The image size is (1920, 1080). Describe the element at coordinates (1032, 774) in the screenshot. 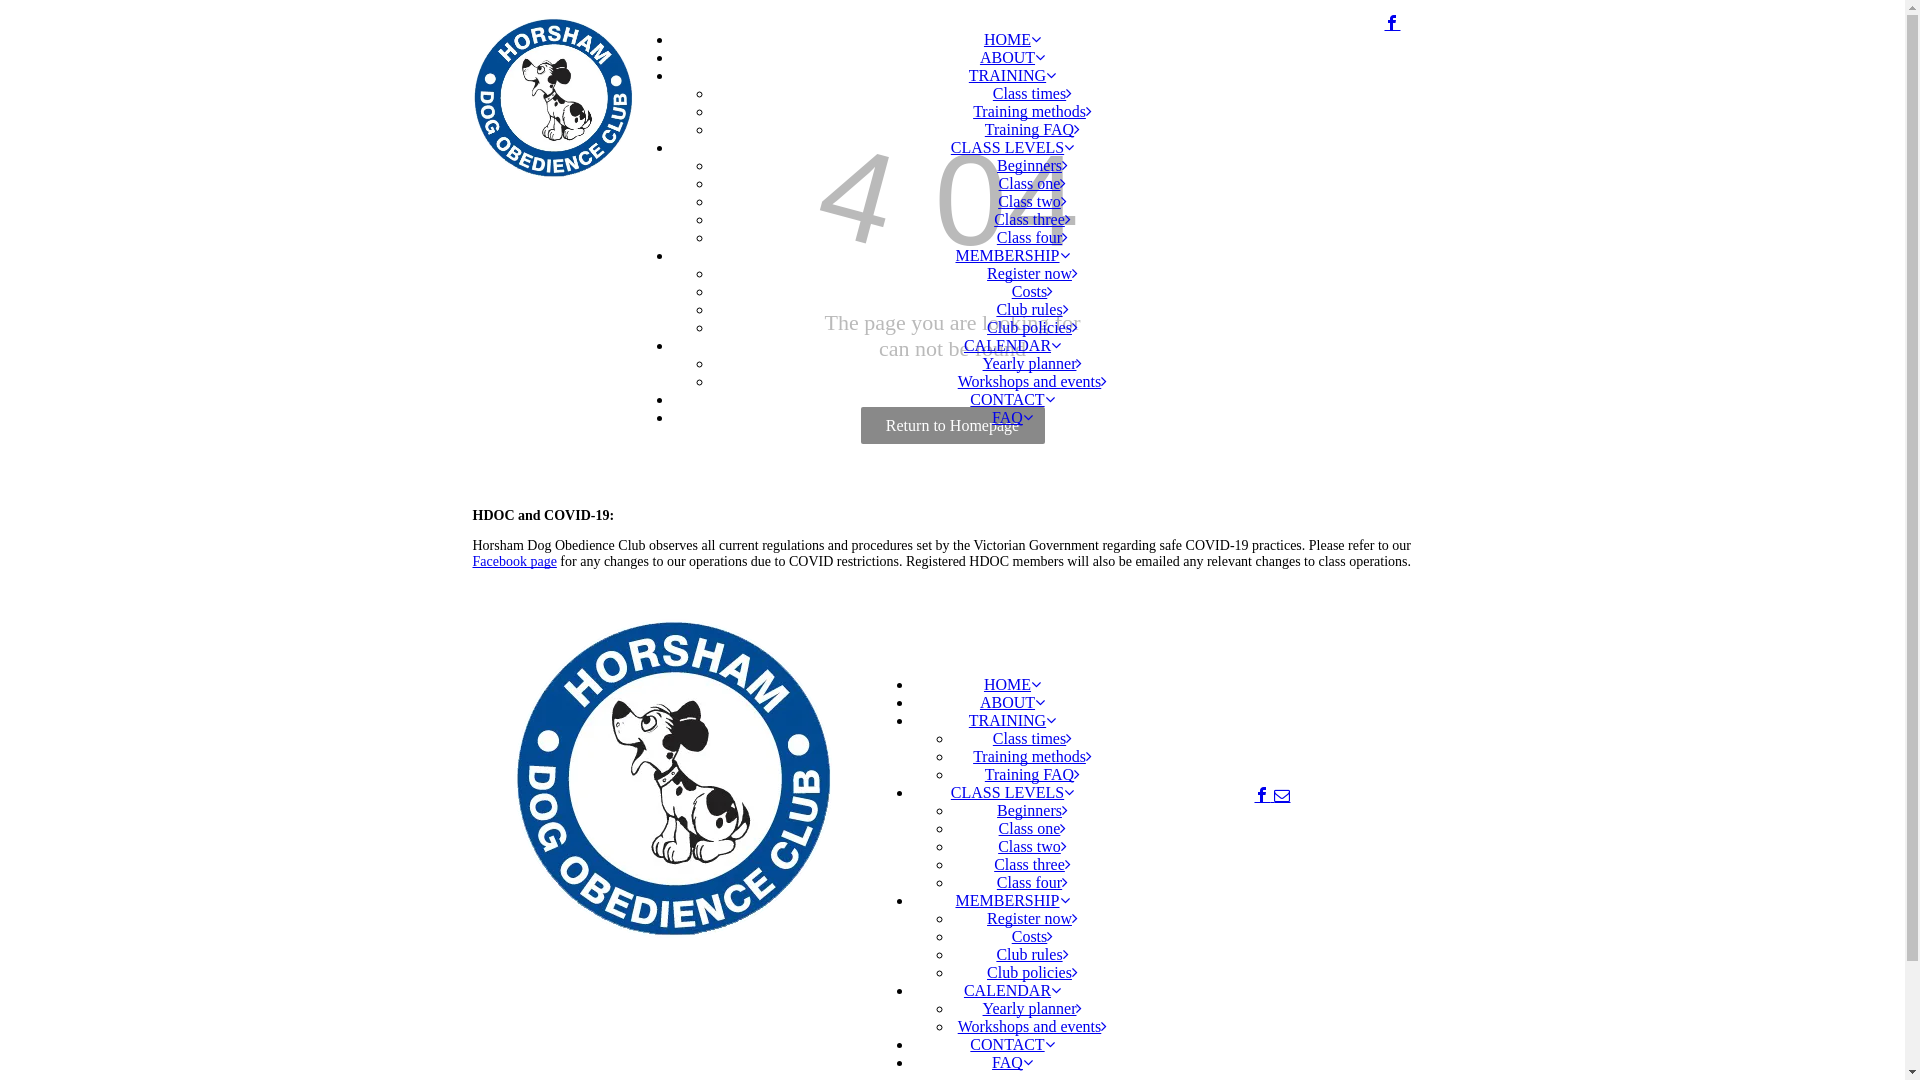

I see `Training FAQ` at that location.